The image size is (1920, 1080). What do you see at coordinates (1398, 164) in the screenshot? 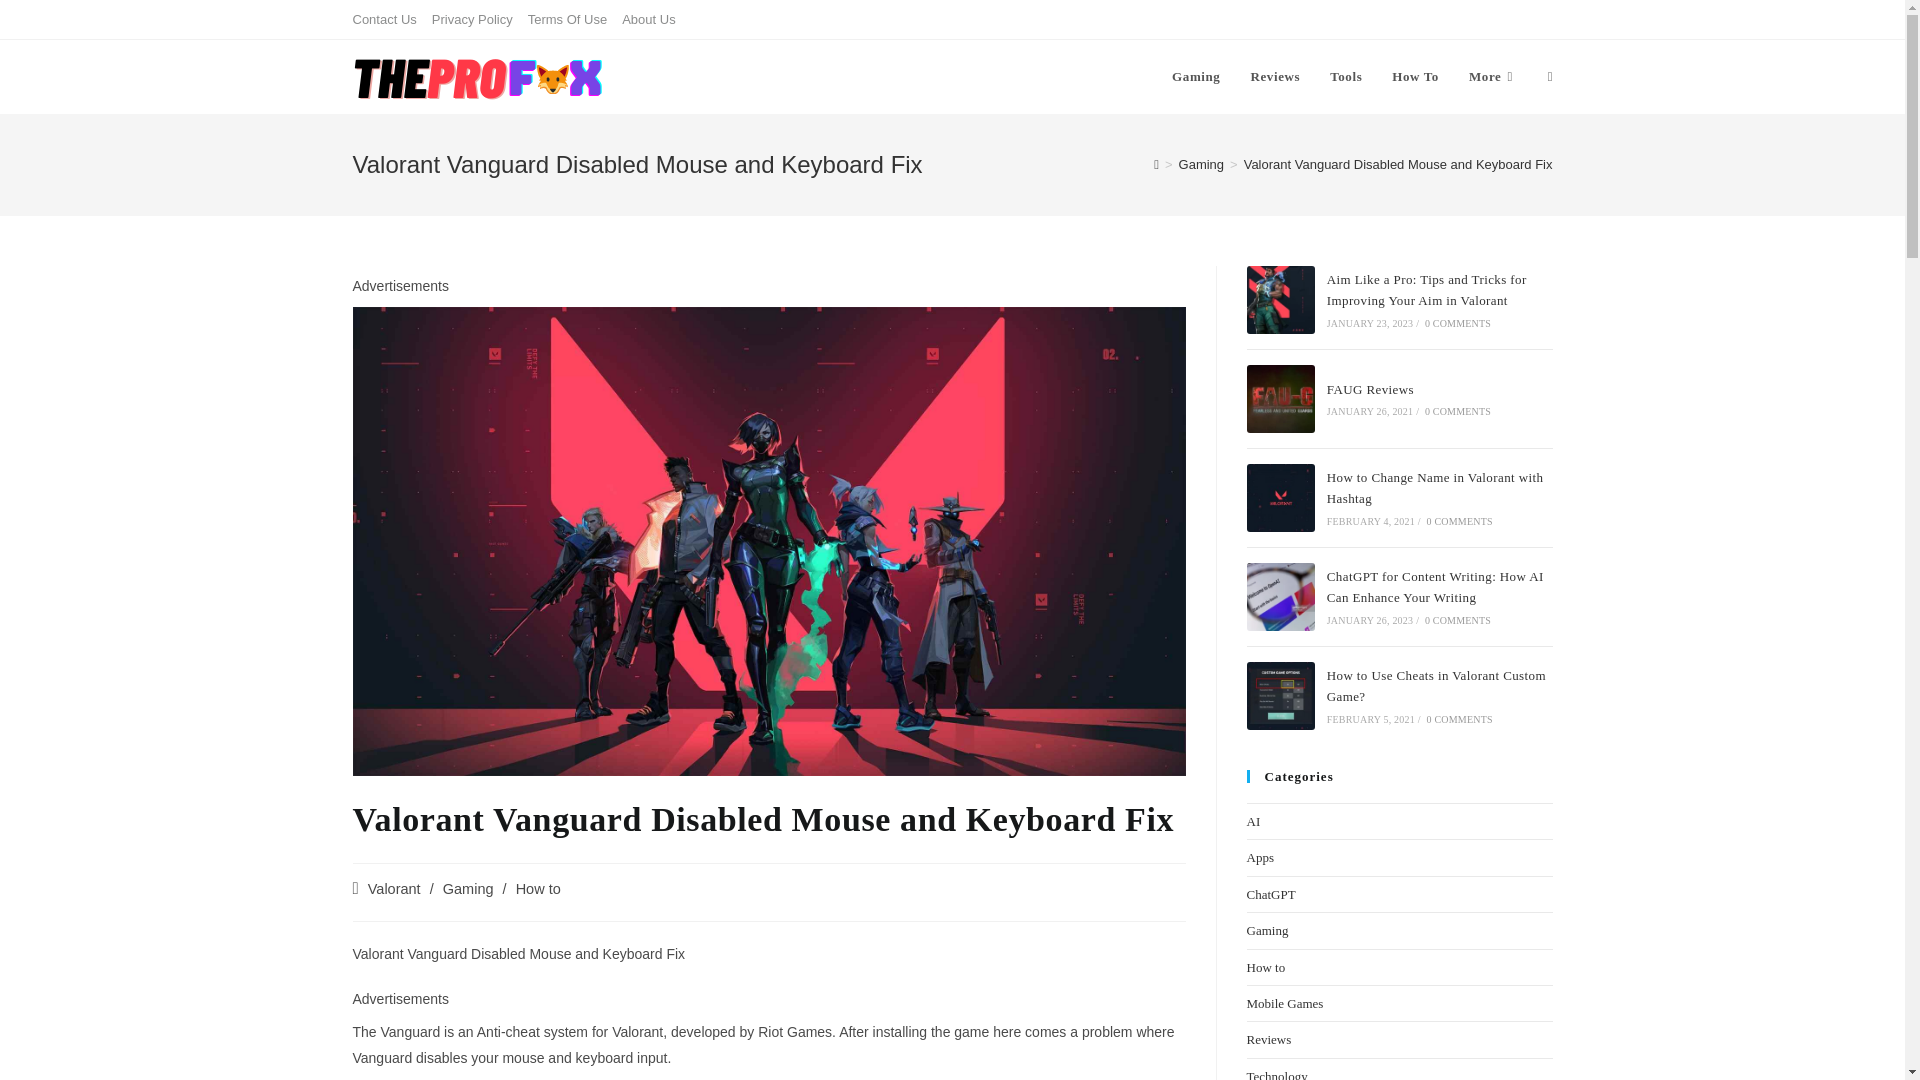
I see `Valorant Vanguard Disabled Mouse and Keyboard Fix` at bounding box center [1398, 164].